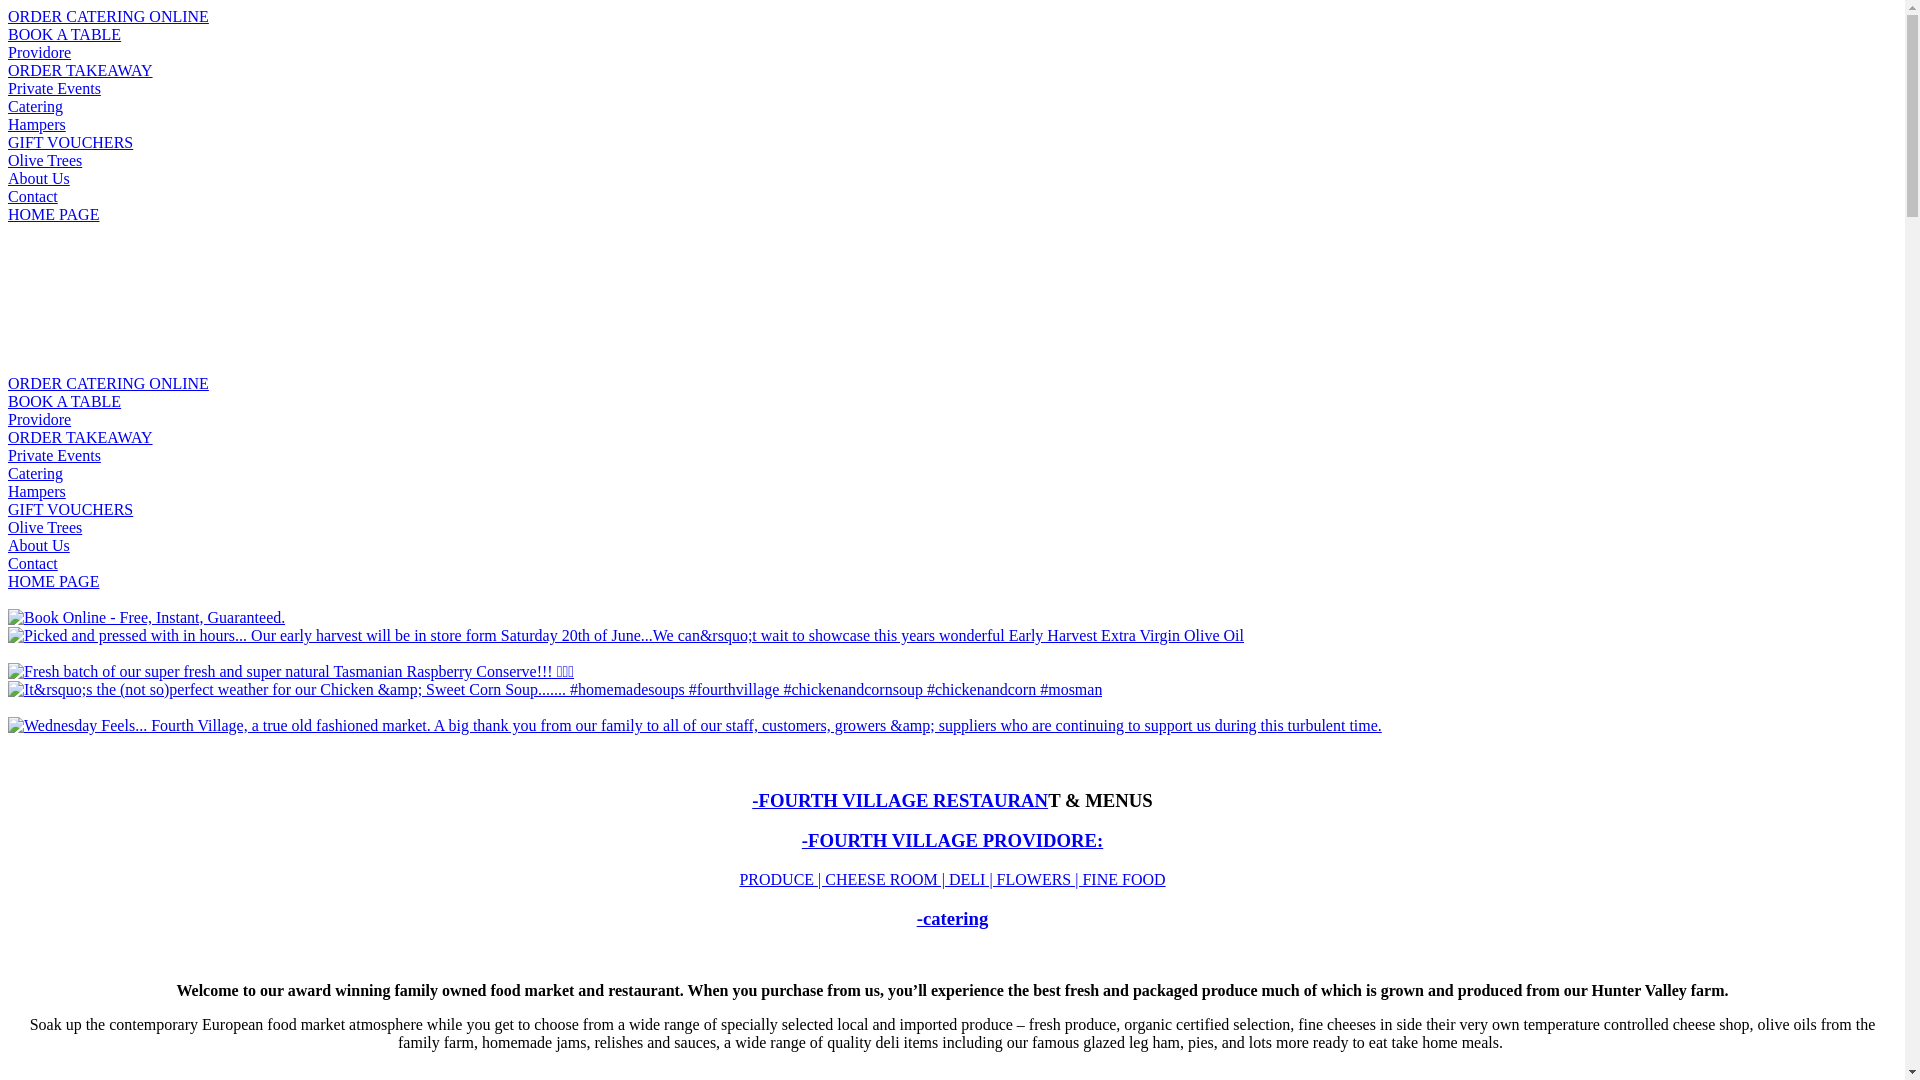 The height and width of the screenshot is (1080, 1920). I want to click on Providore, so click(40, 52).